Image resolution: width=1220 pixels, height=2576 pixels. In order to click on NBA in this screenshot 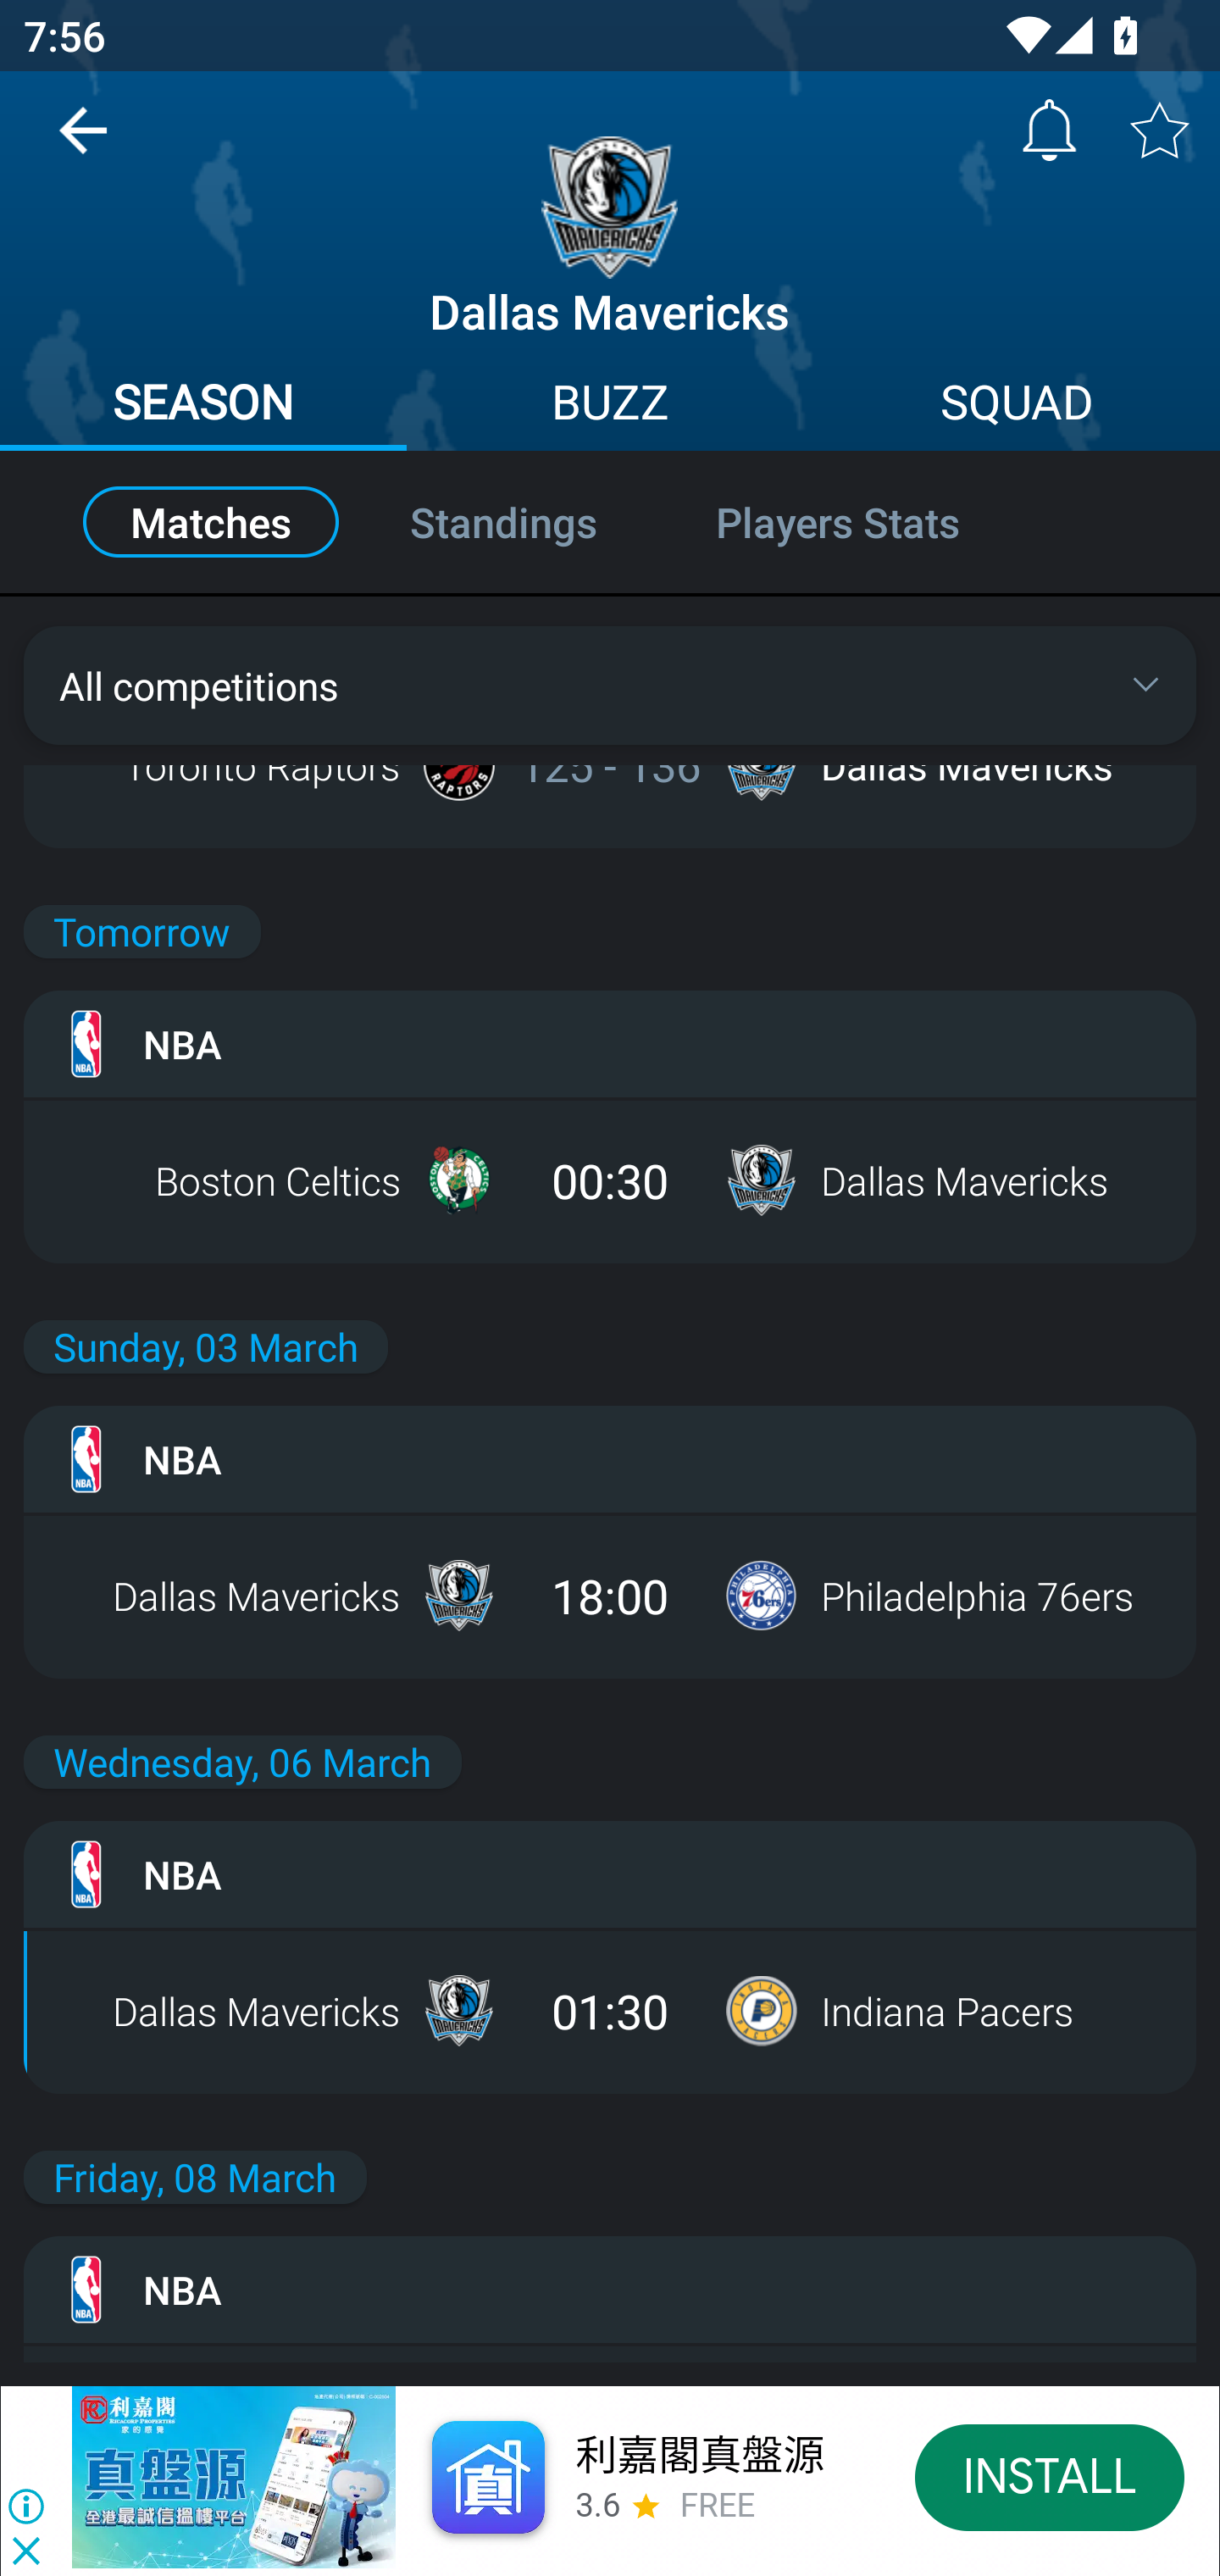, I will do `click(610, 1044)`.